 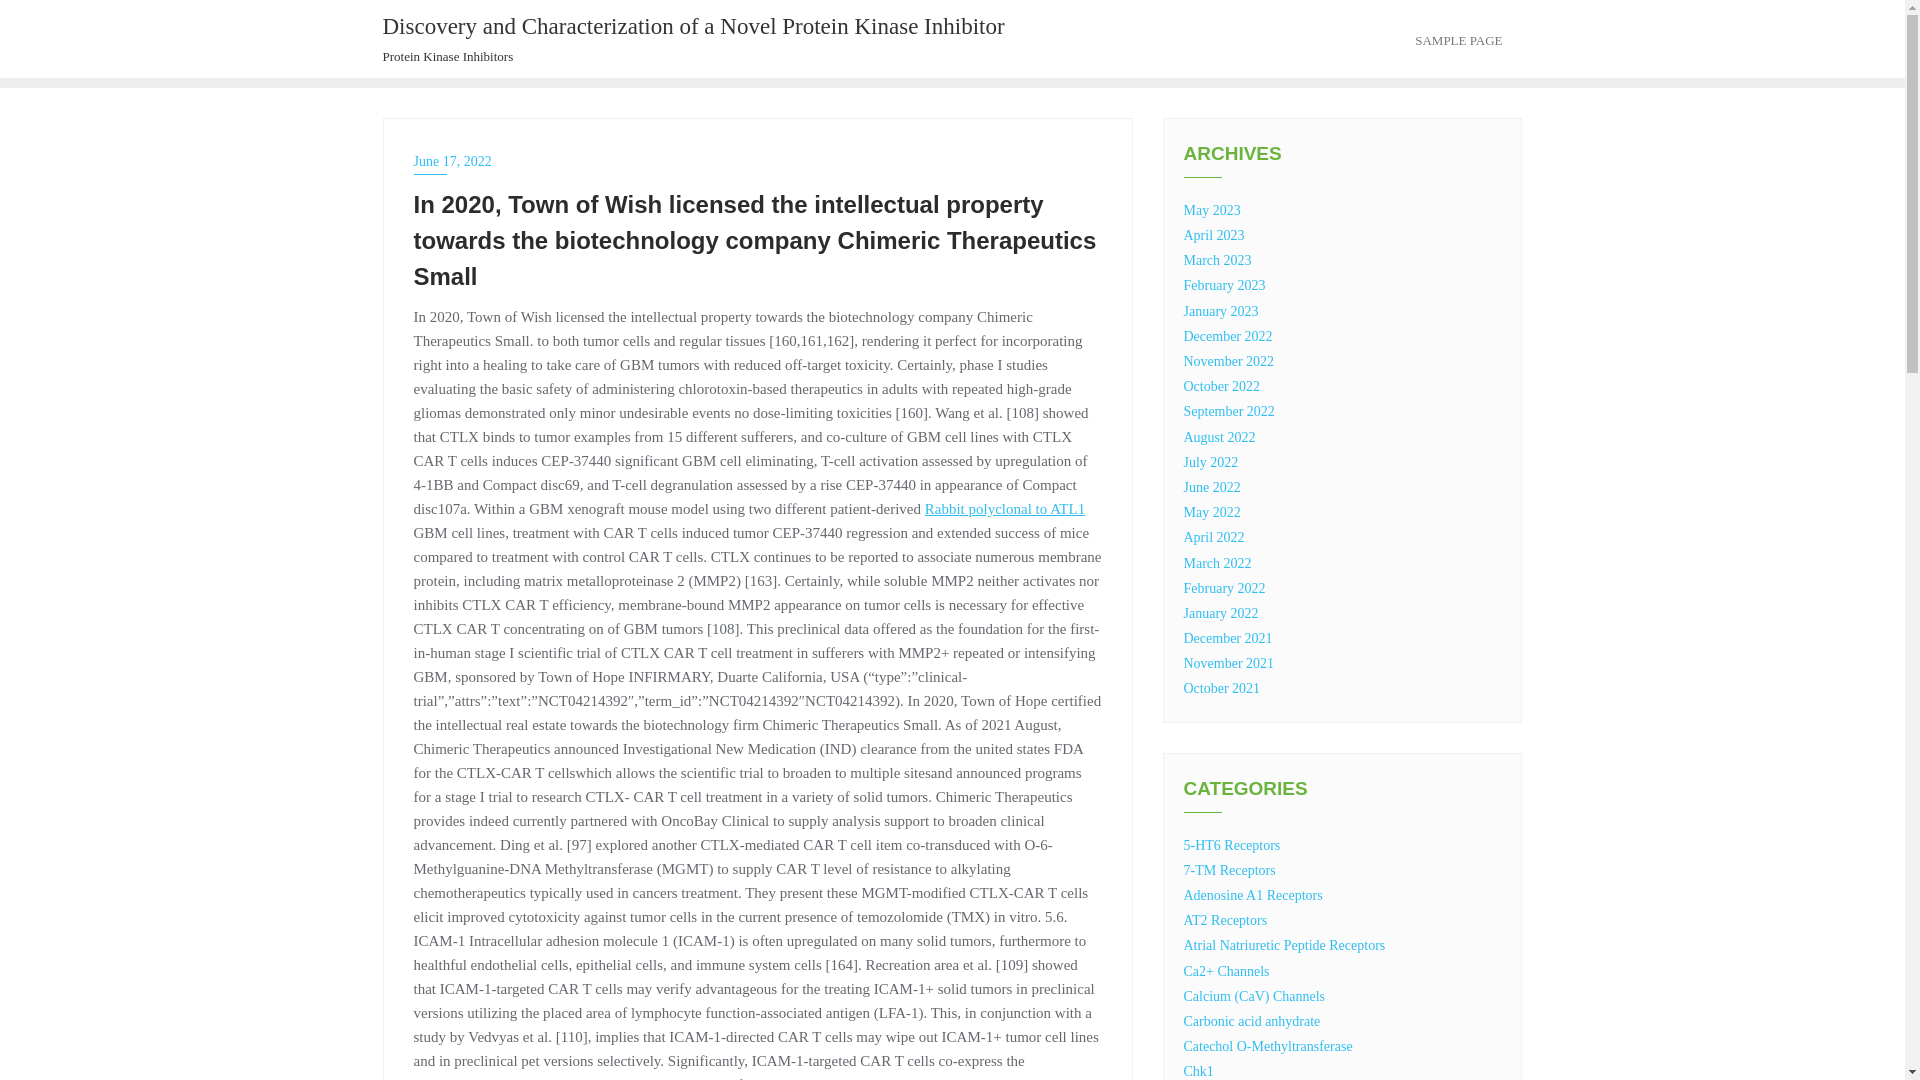 What do you see at coordinates (1226, 920) in the screenshot?
I see `AT2 Receptors` at bounding box center [1226, 920].